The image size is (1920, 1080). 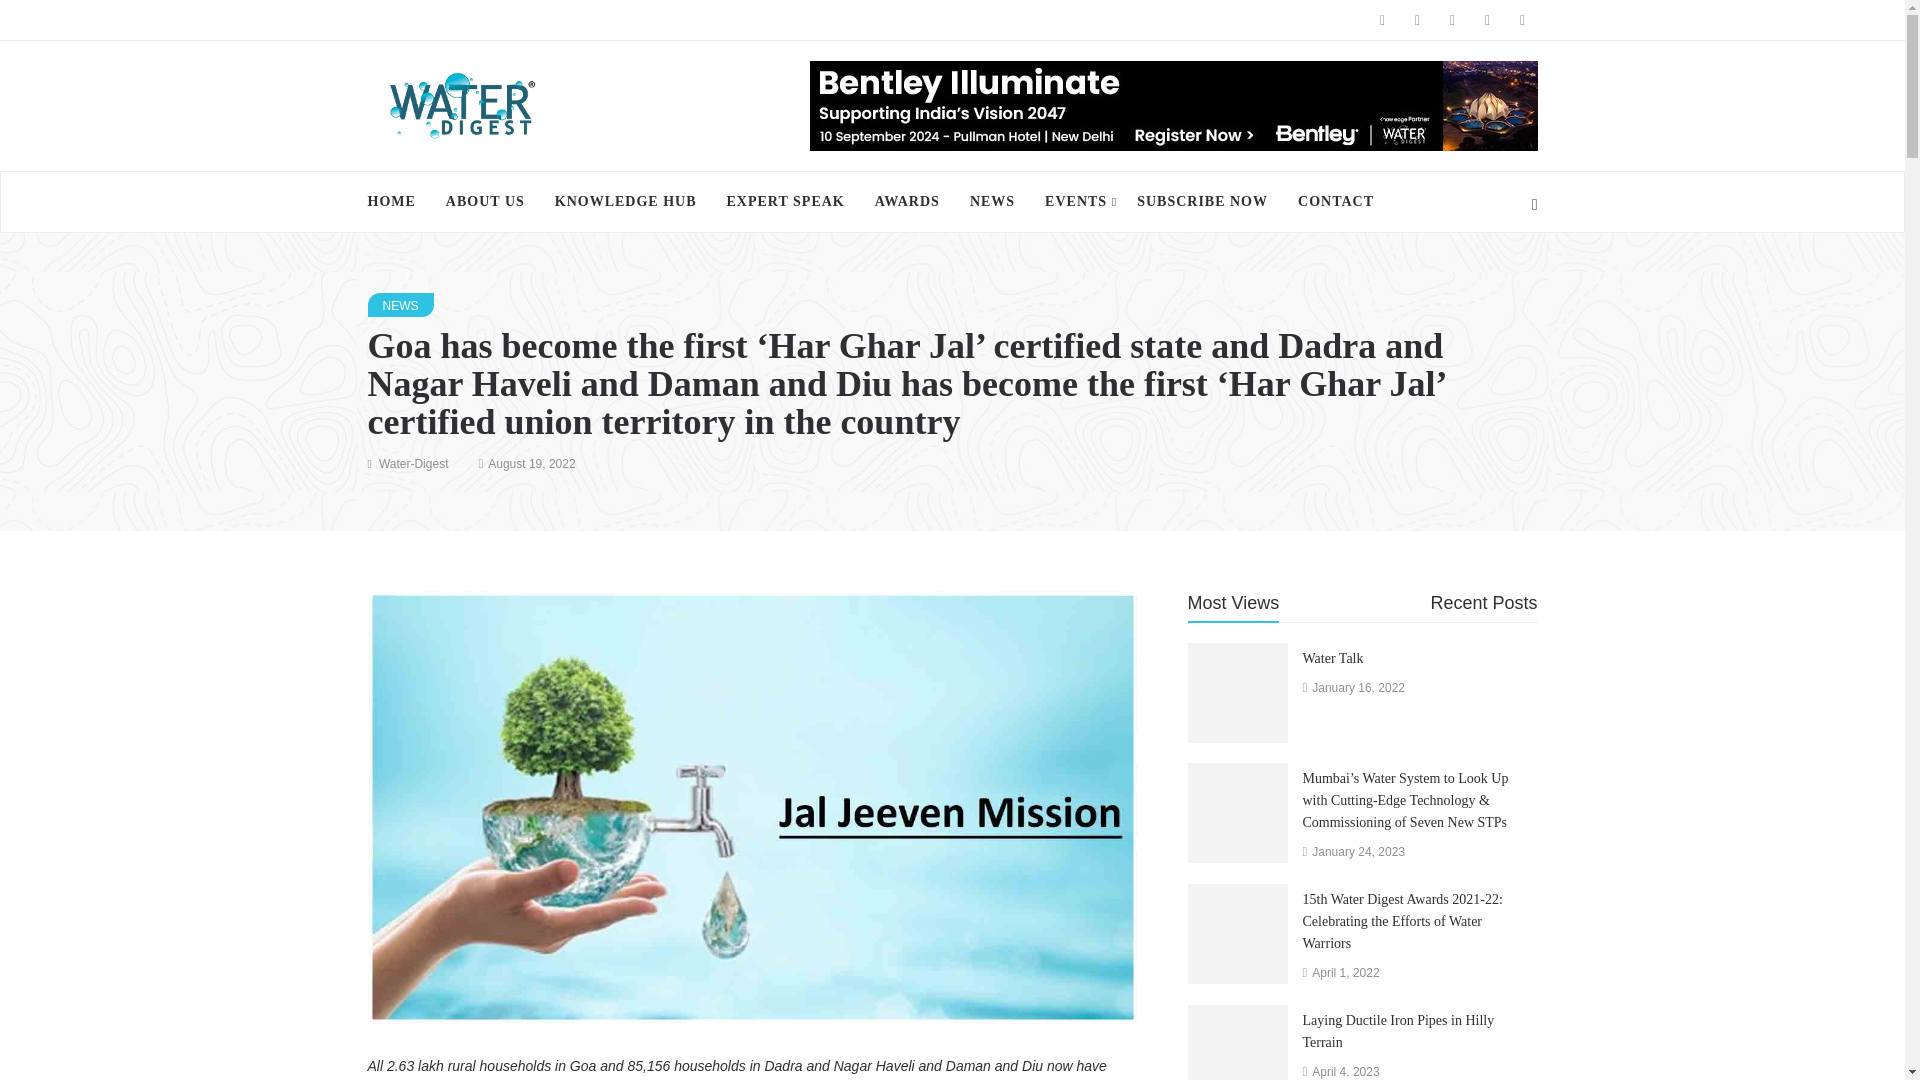 What do you see at coordinates (1453, 20) in the screenshot?
I see `ion-social-instagram` at bounding box center [1453, 20].